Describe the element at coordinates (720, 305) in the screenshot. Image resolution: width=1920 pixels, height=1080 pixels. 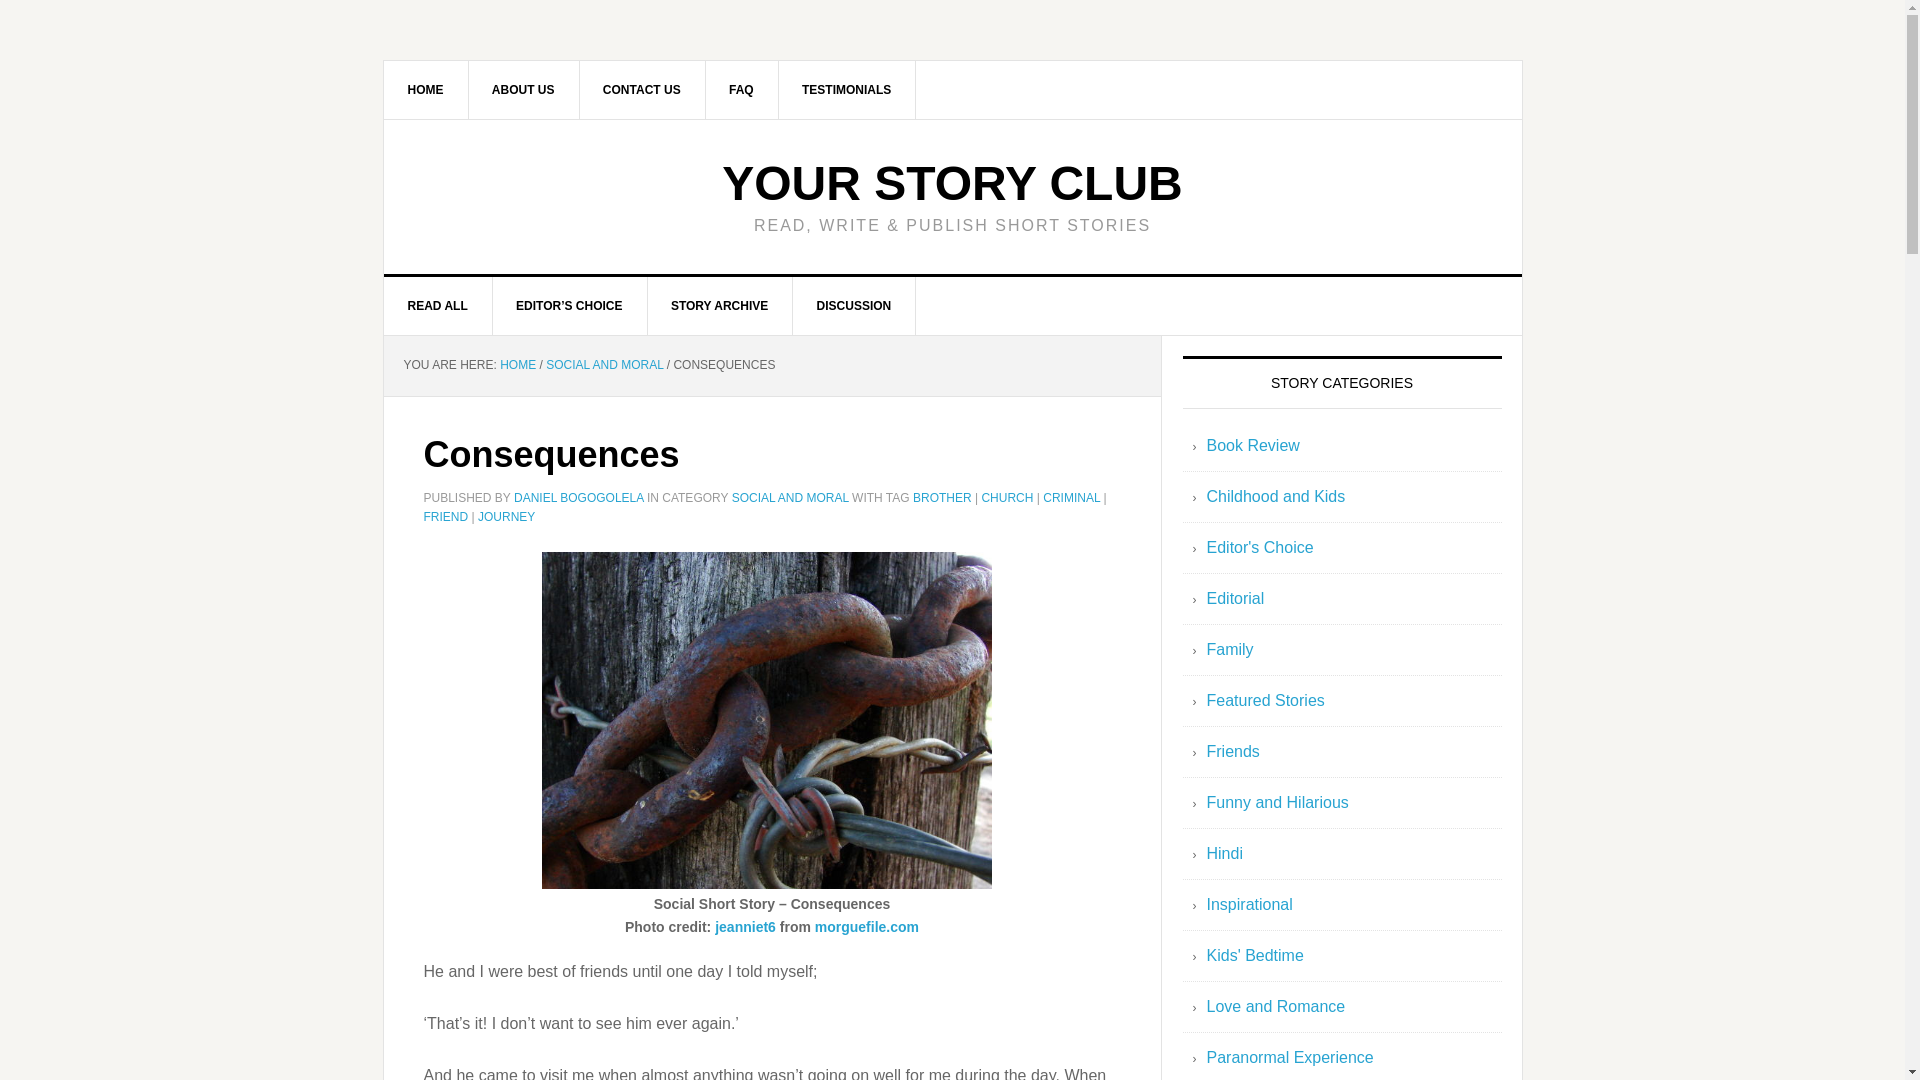
I see `STORY ARCHIVE` at that location.